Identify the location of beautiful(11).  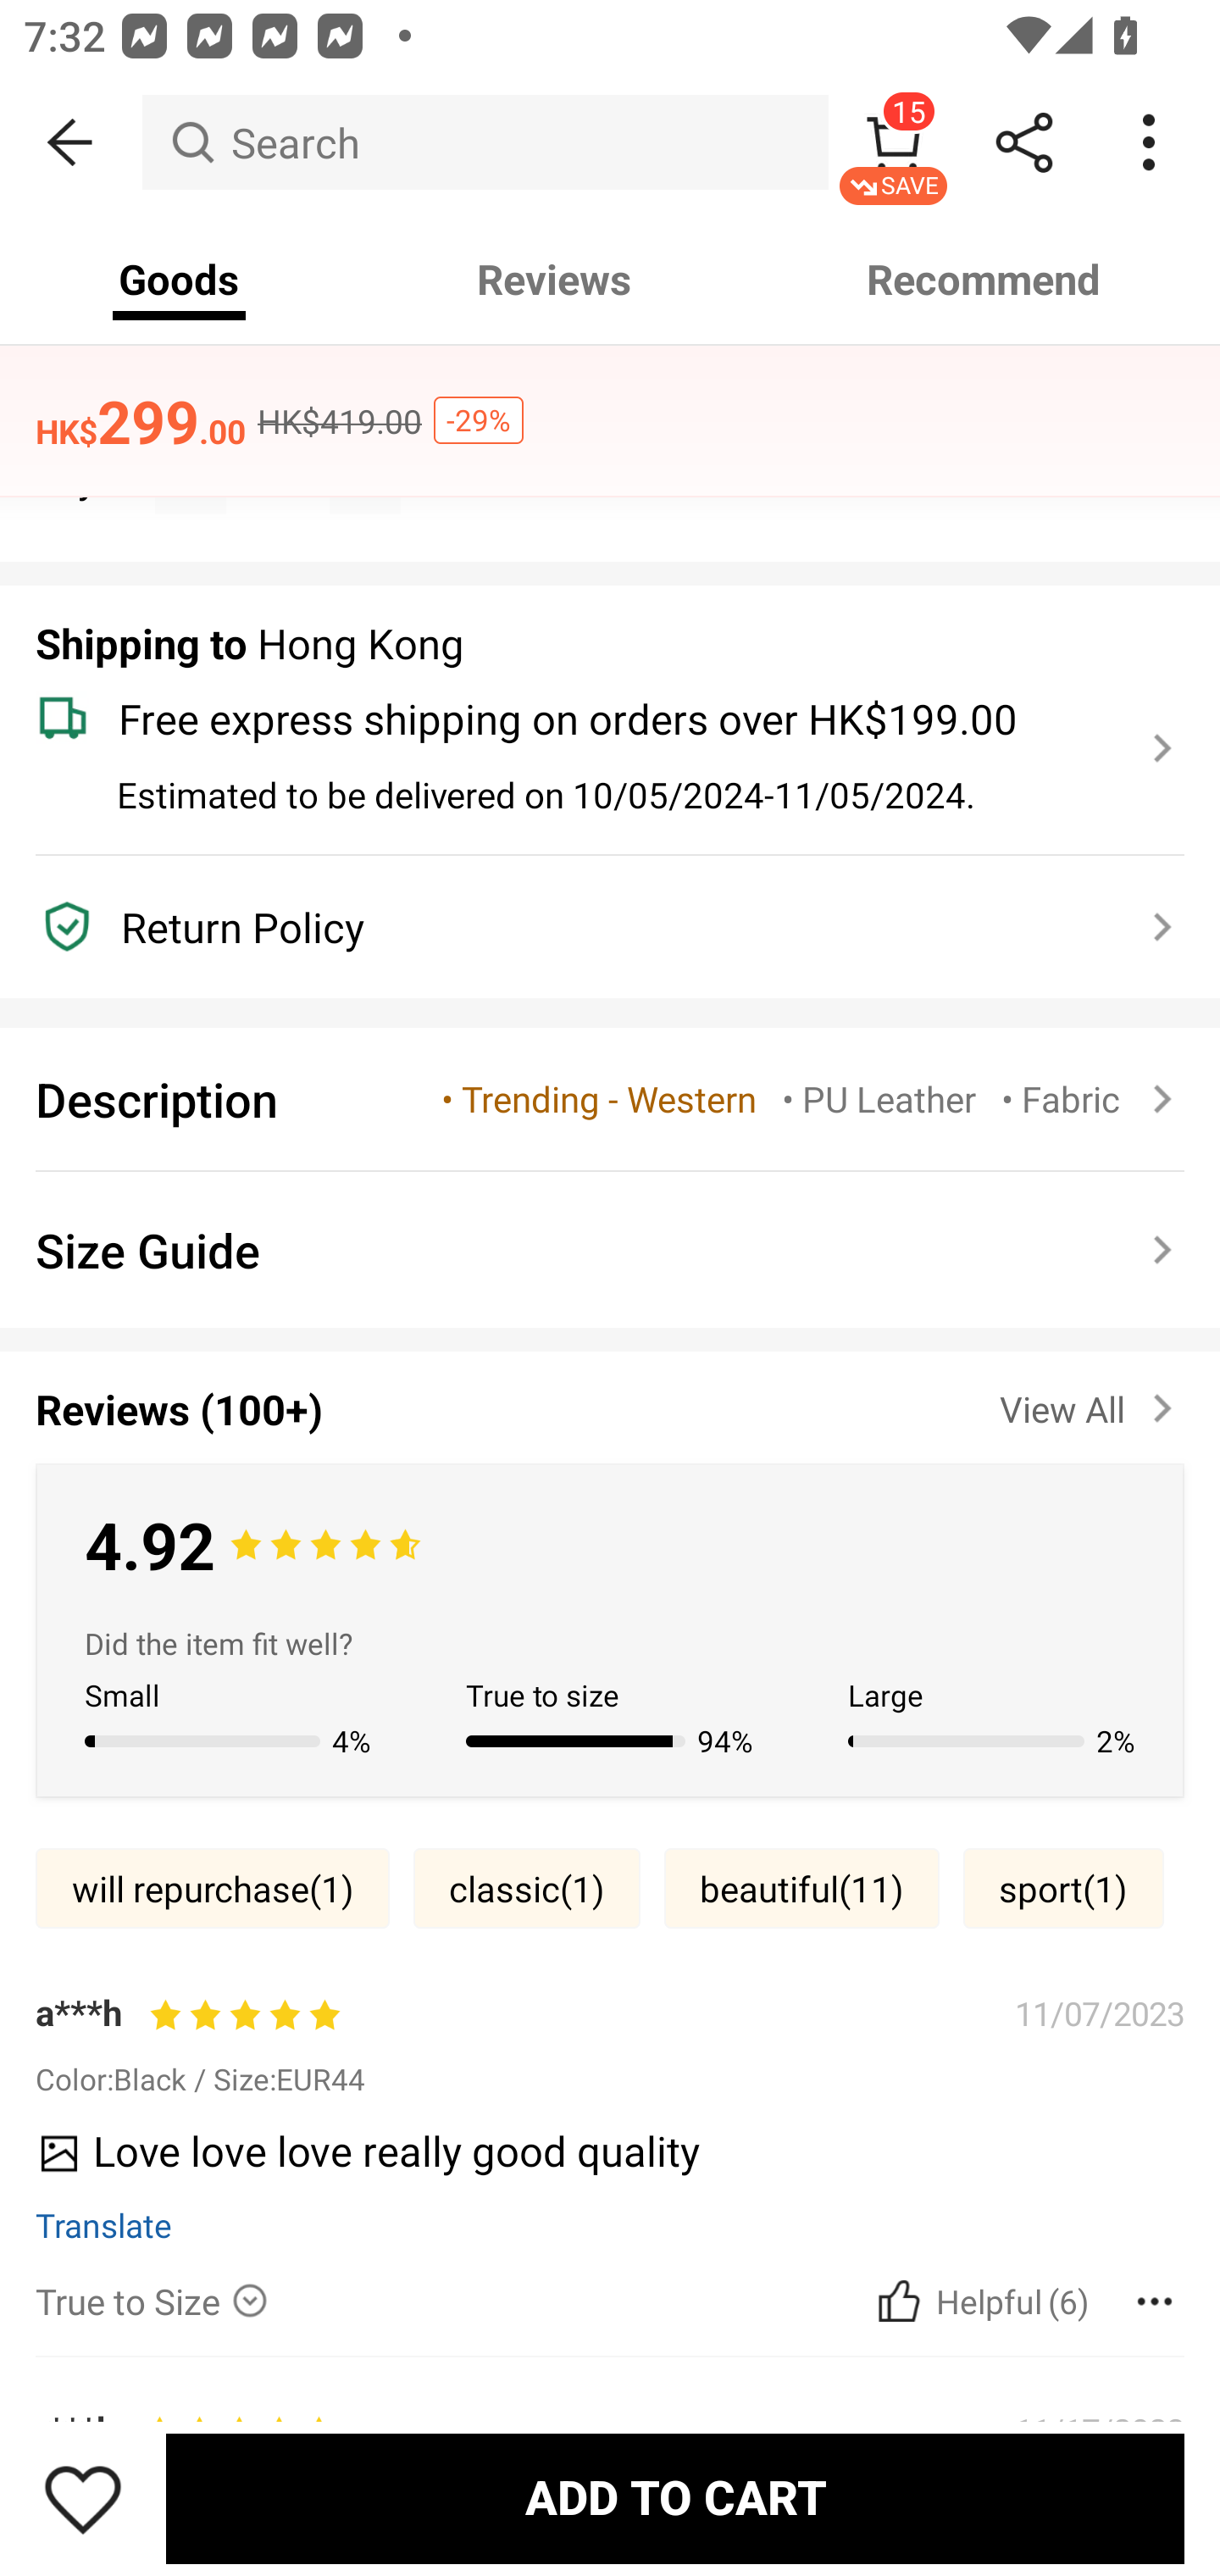
(801, 1888).